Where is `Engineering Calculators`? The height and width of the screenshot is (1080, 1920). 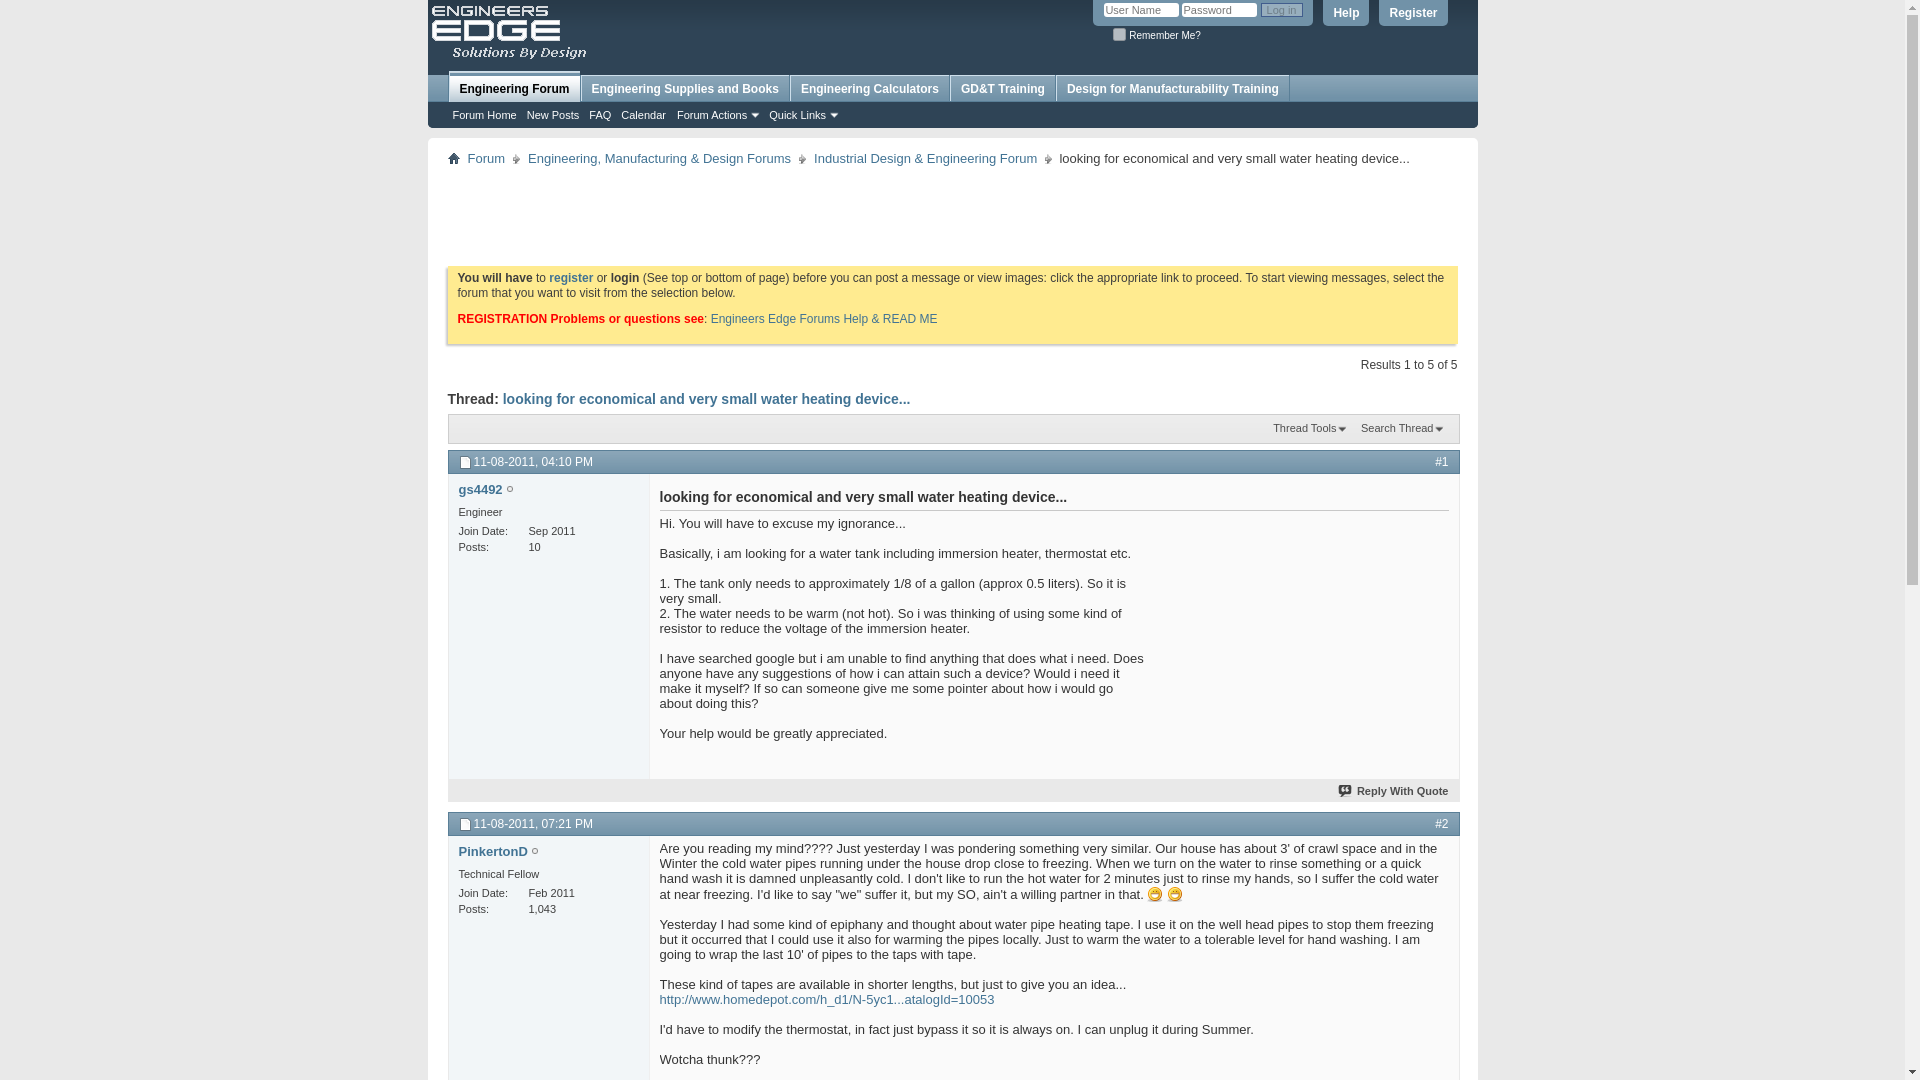
Engineering Calculators is located at coordinates (868, 88).